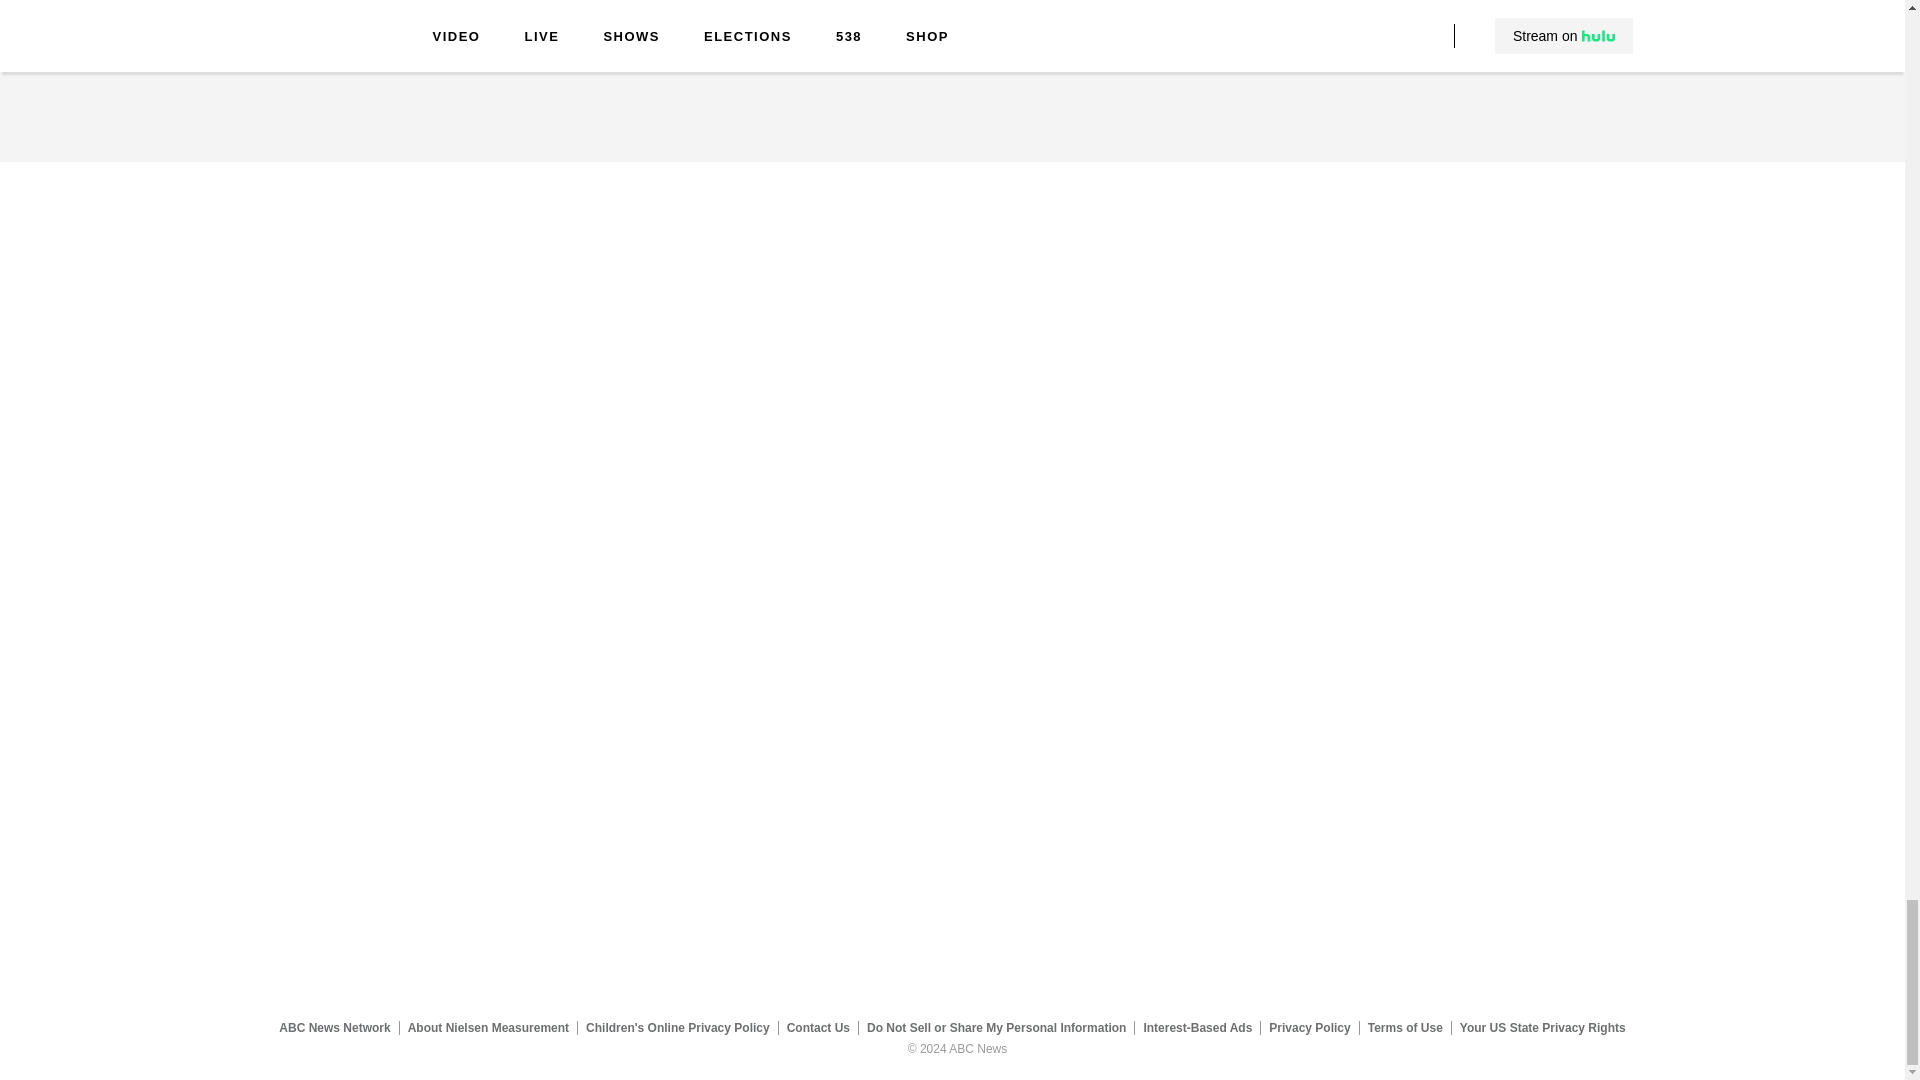  I want to click on Terms of Use, so click(1405, 1027).